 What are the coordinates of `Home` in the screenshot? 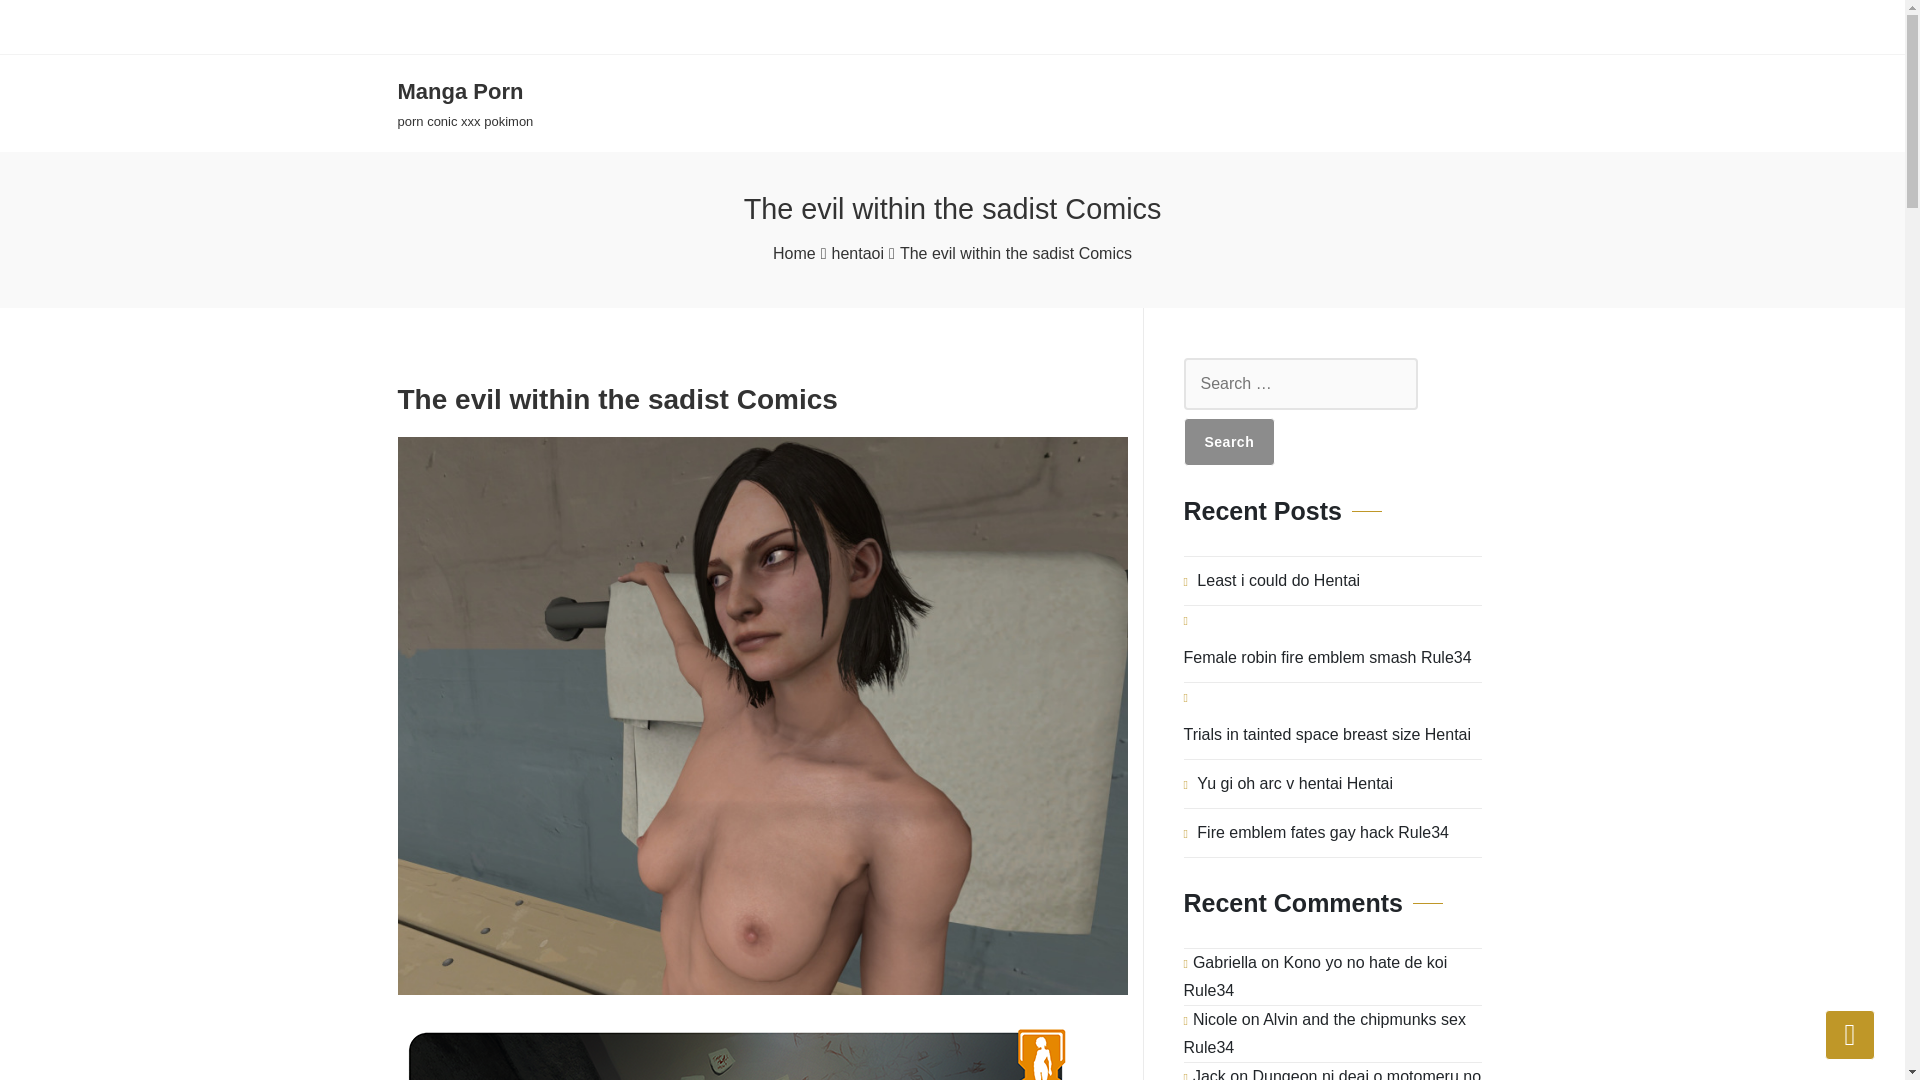 It's located at (794, 253).